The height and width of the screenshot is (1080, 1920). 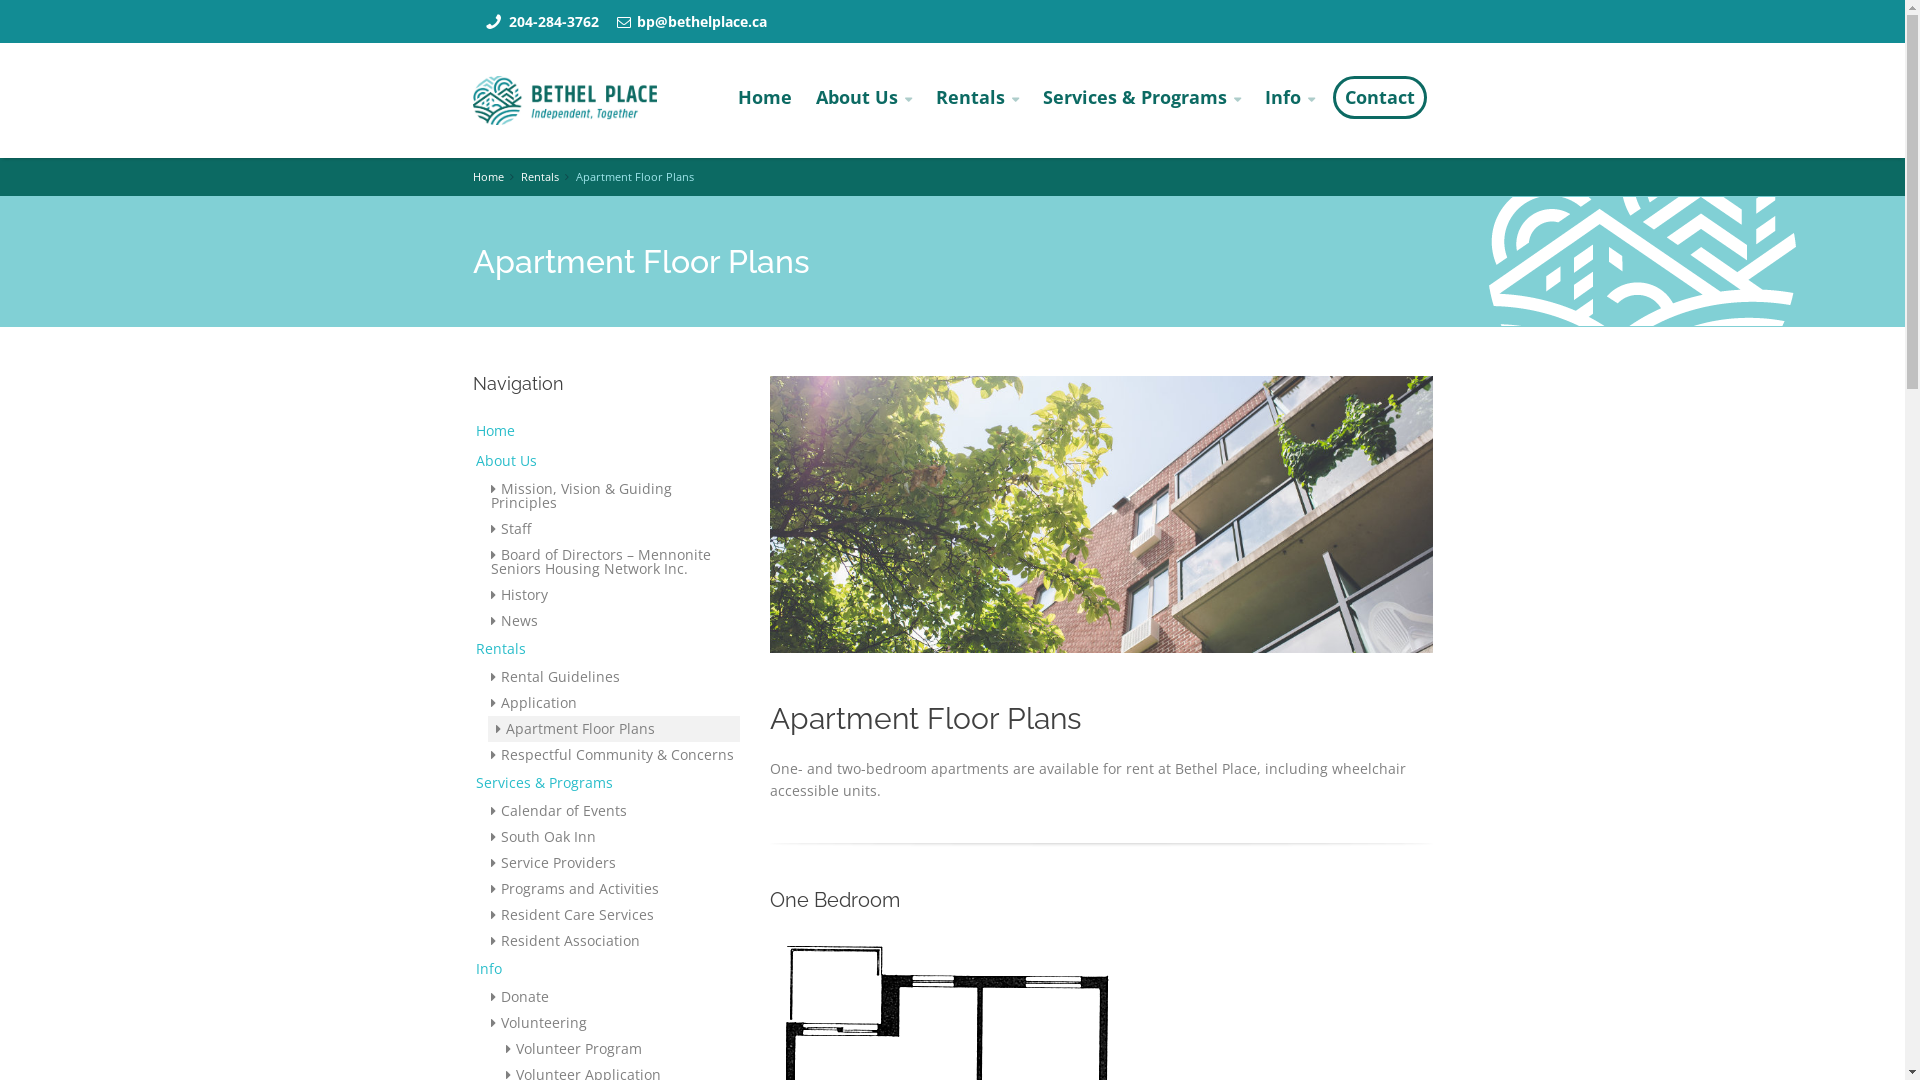 What do you see at coordinates (606, 969) in the screenshot?
I see `Info` at bounding box center [606, 969].